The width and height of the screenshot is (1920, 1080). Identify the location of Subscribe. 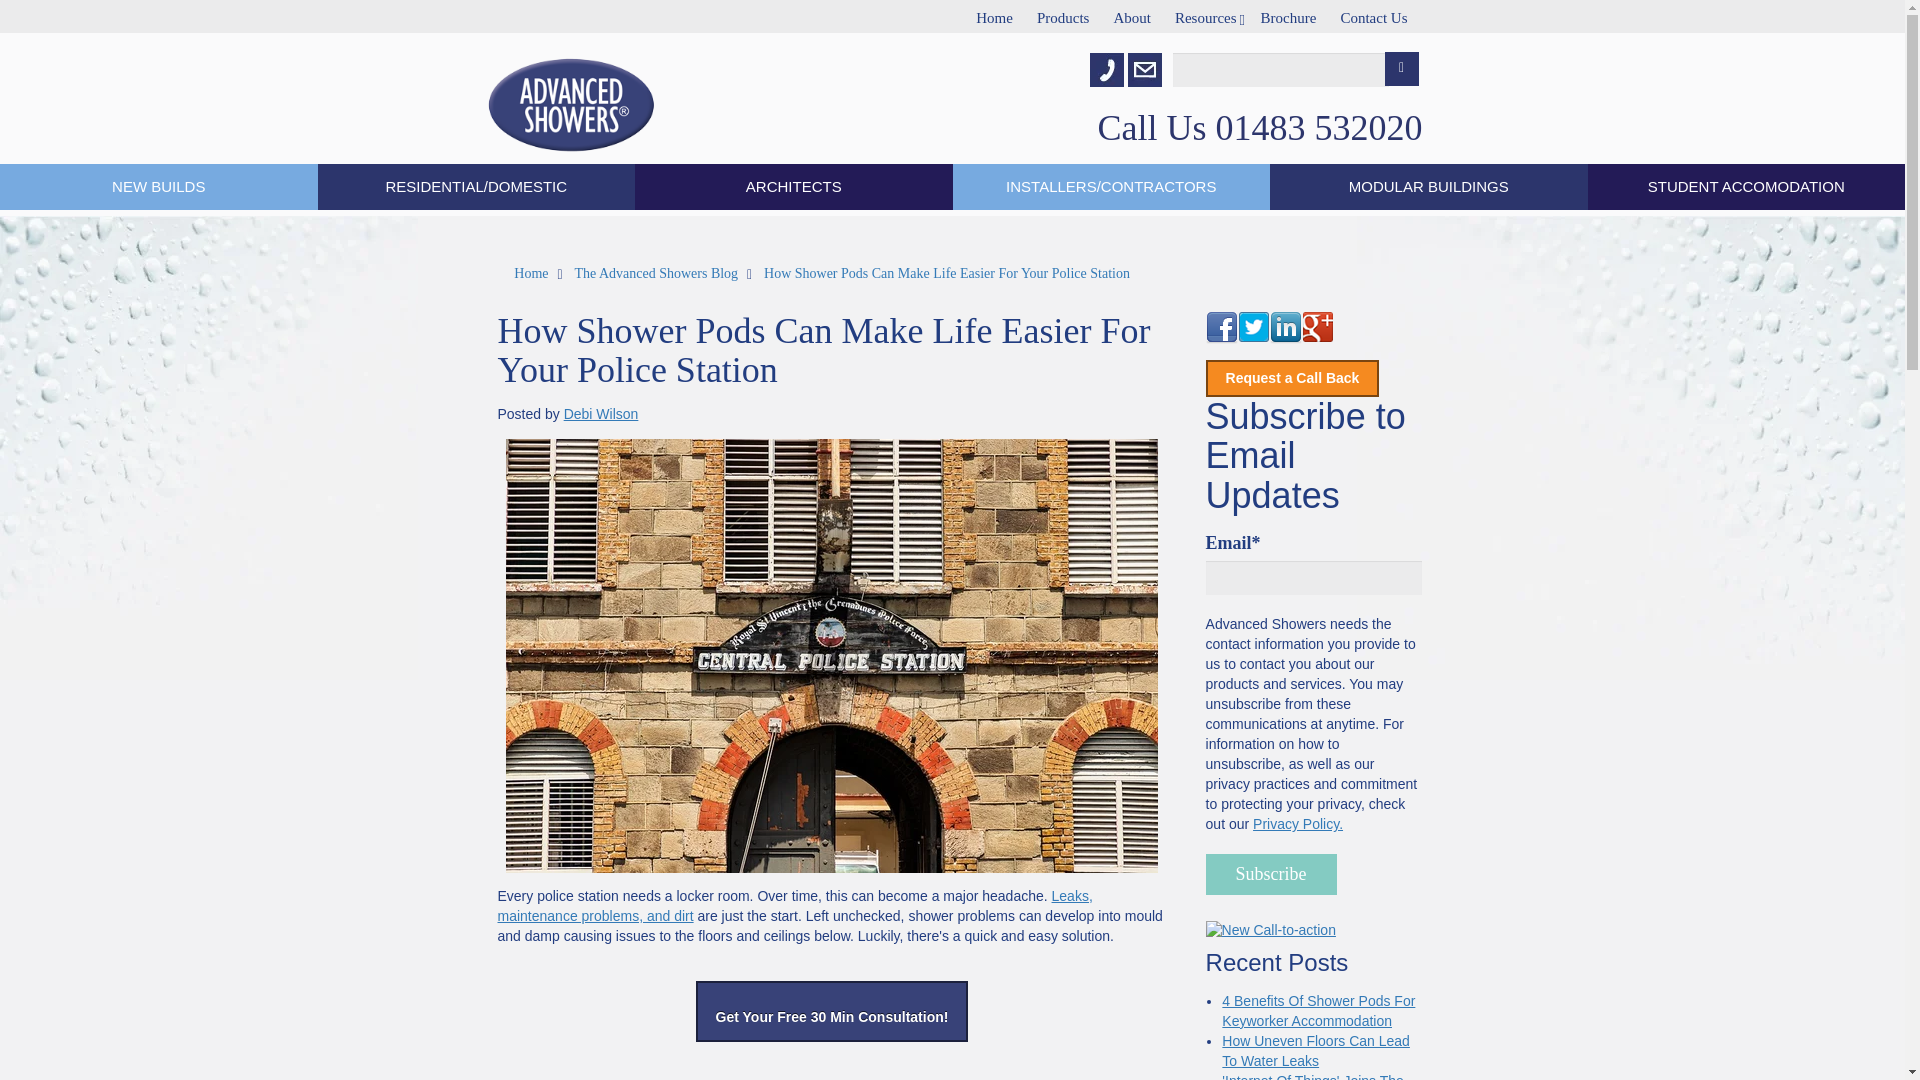
(1270, 874).